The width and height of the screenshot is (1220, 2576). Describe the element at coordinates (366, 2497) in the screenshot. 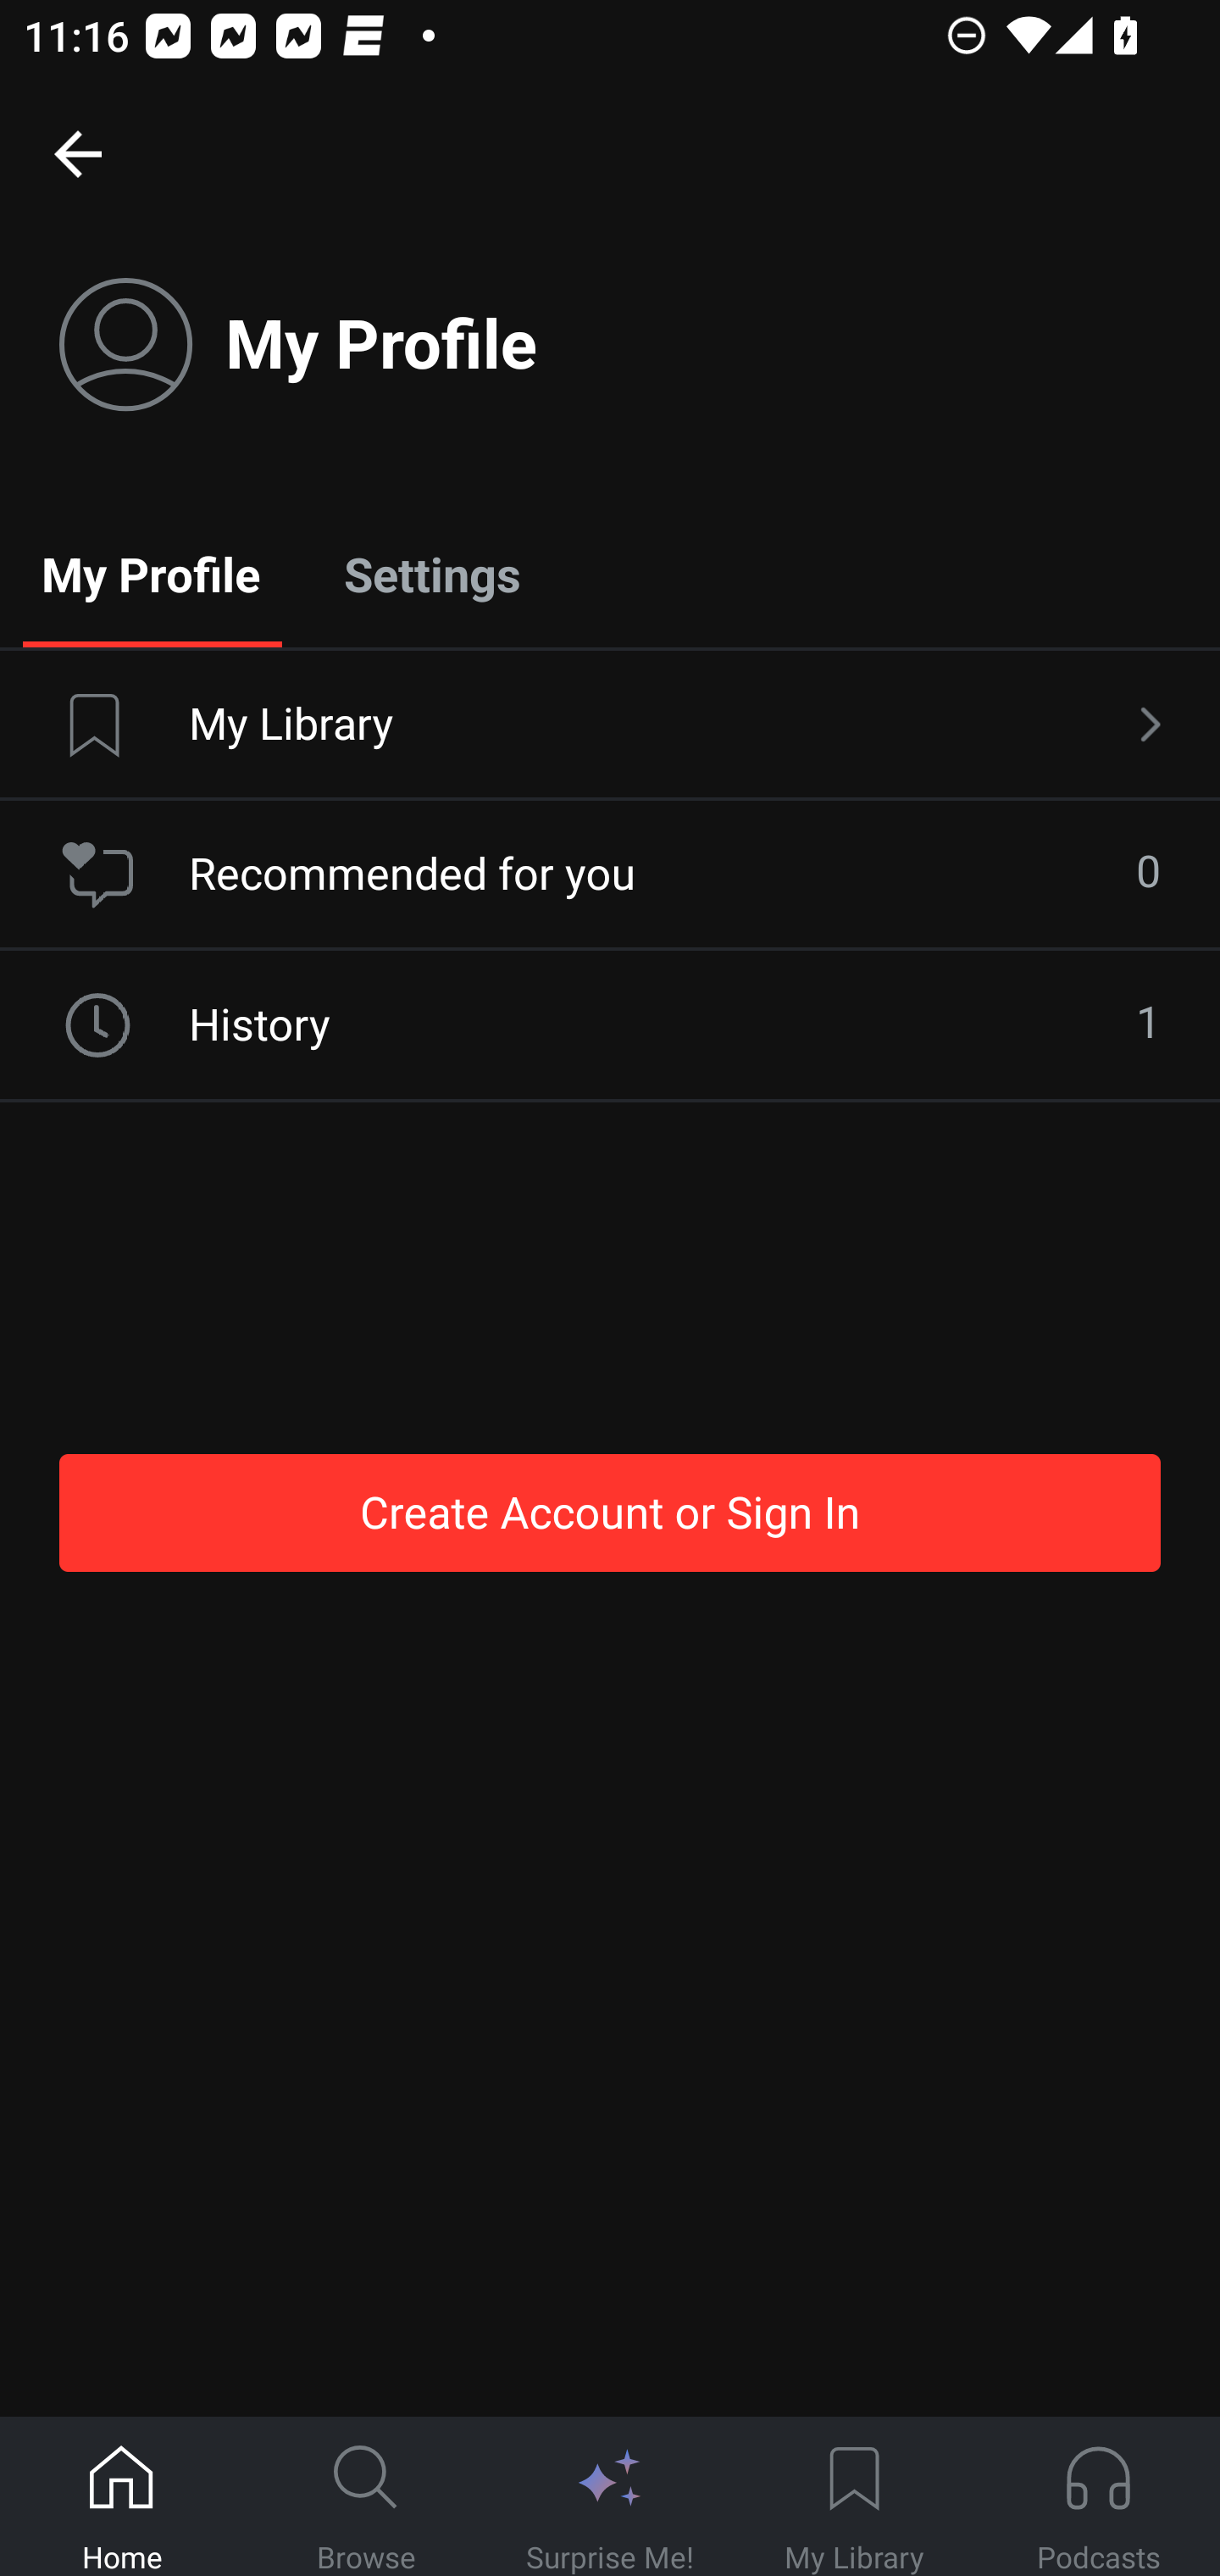

I see `Browse` at that location.